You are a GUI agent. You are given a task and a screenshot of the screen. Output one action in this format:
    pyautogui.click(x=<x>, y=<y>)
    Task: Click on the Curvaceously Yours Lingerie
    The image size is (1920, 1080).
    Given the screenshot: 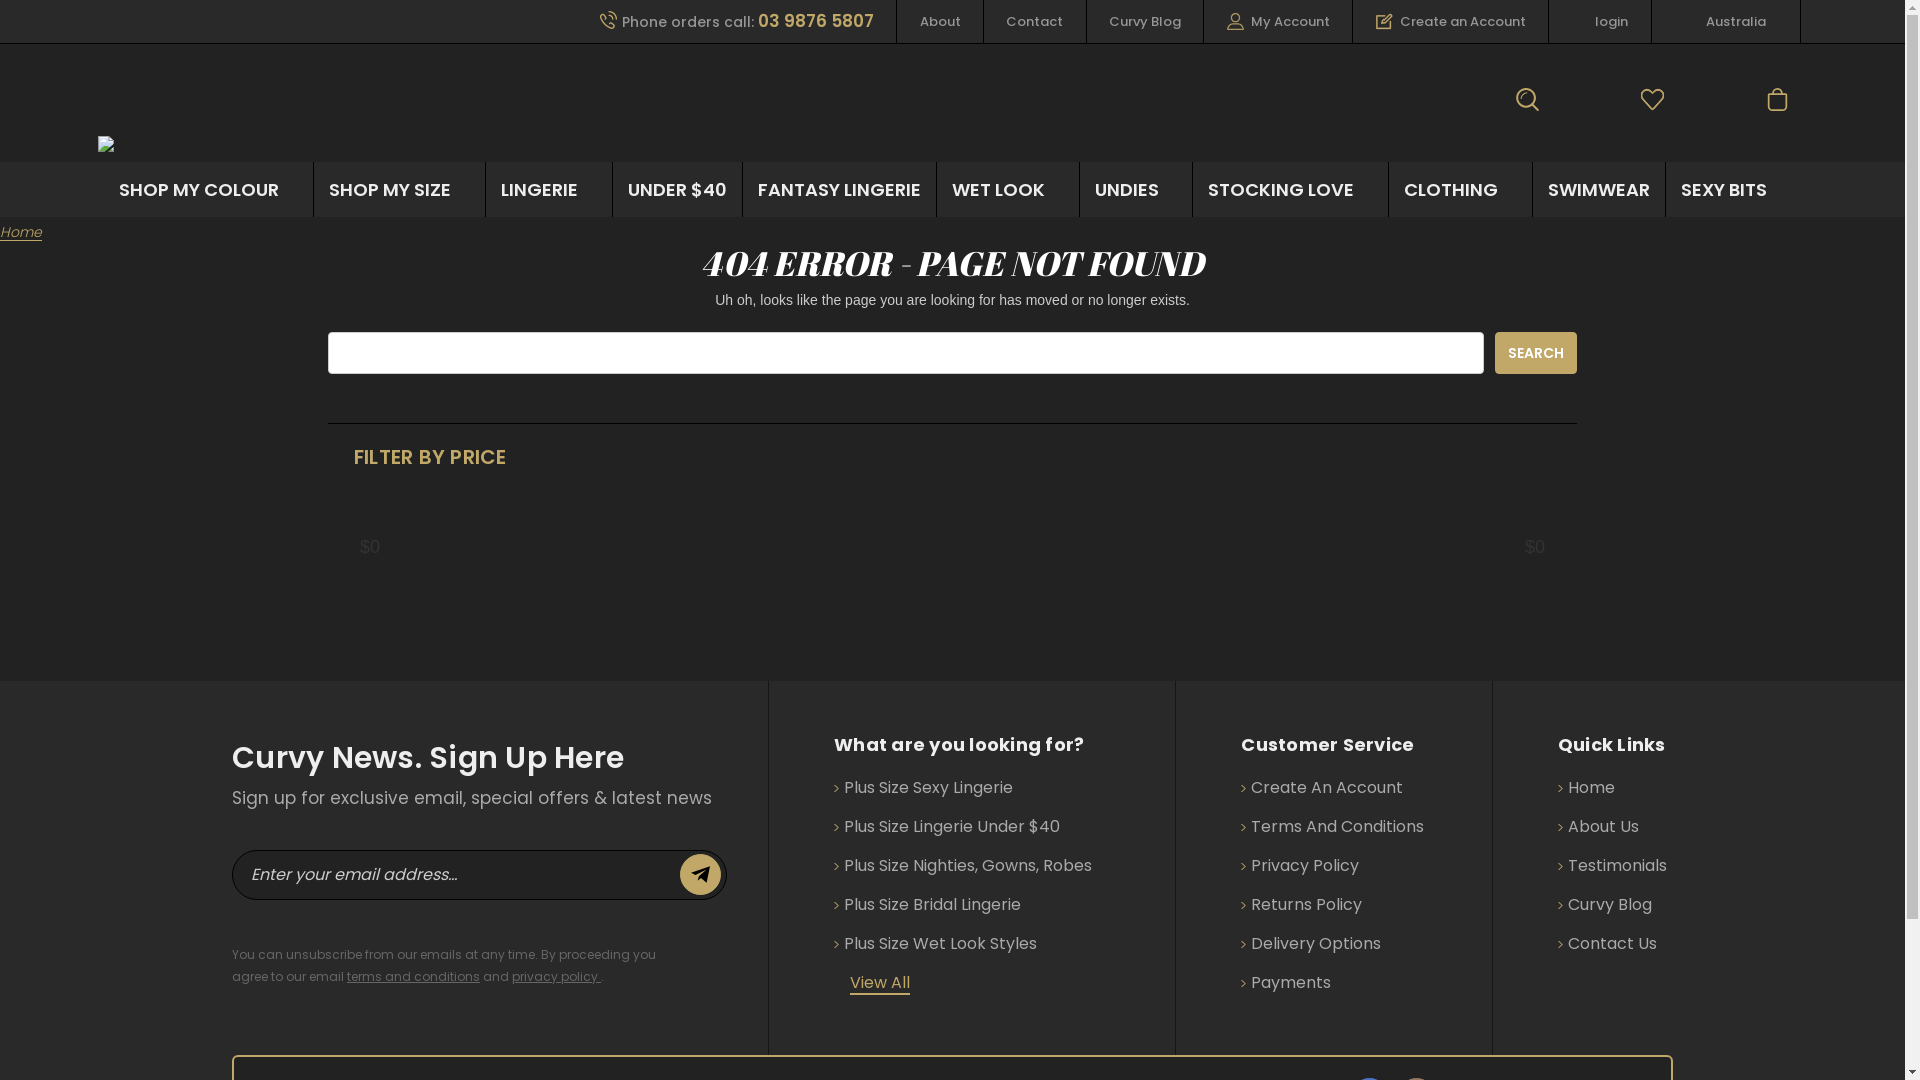 What is the action you would take?
    pyautogui.click(x=294, y=144)
    